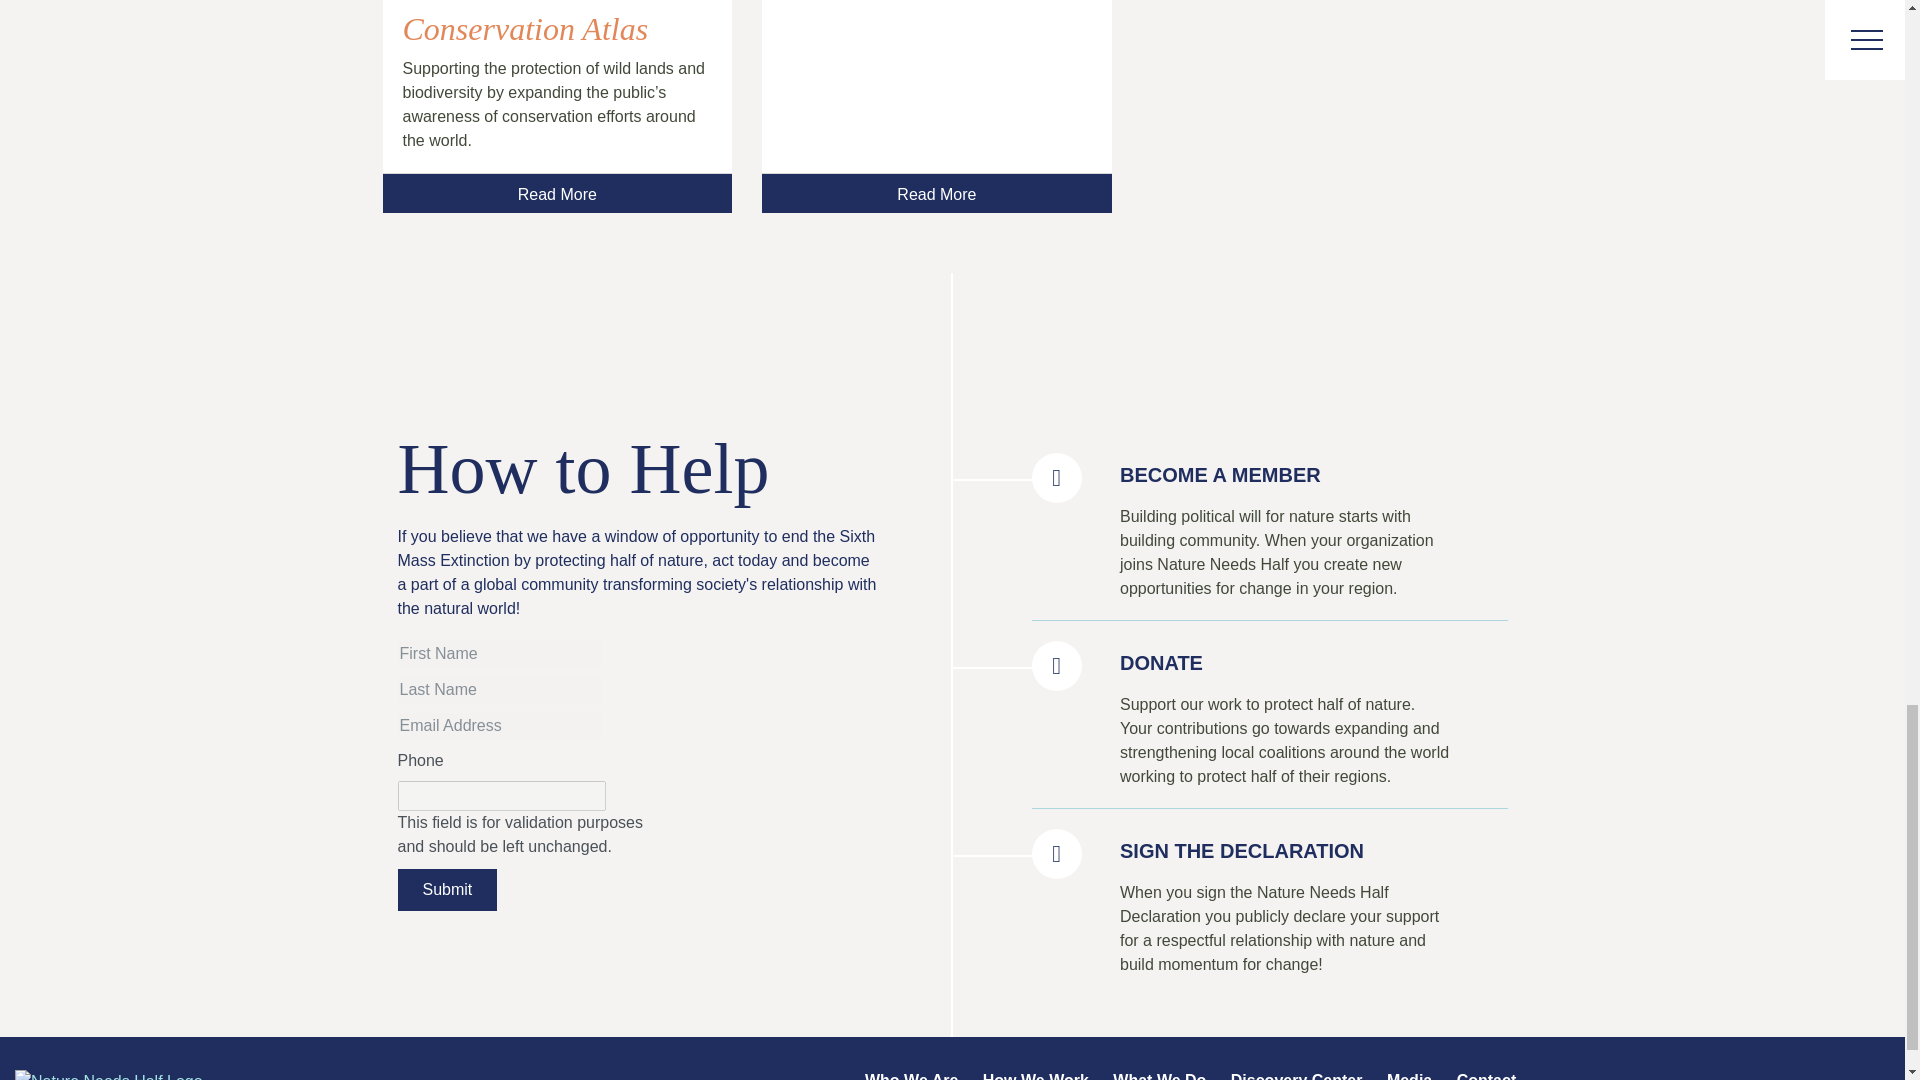 The width and height of the screenshot is (1920, 1080). What do you see at coordinates (936, 192) in the screenshot?
I see `Read More` at bounding box center [936, 192].